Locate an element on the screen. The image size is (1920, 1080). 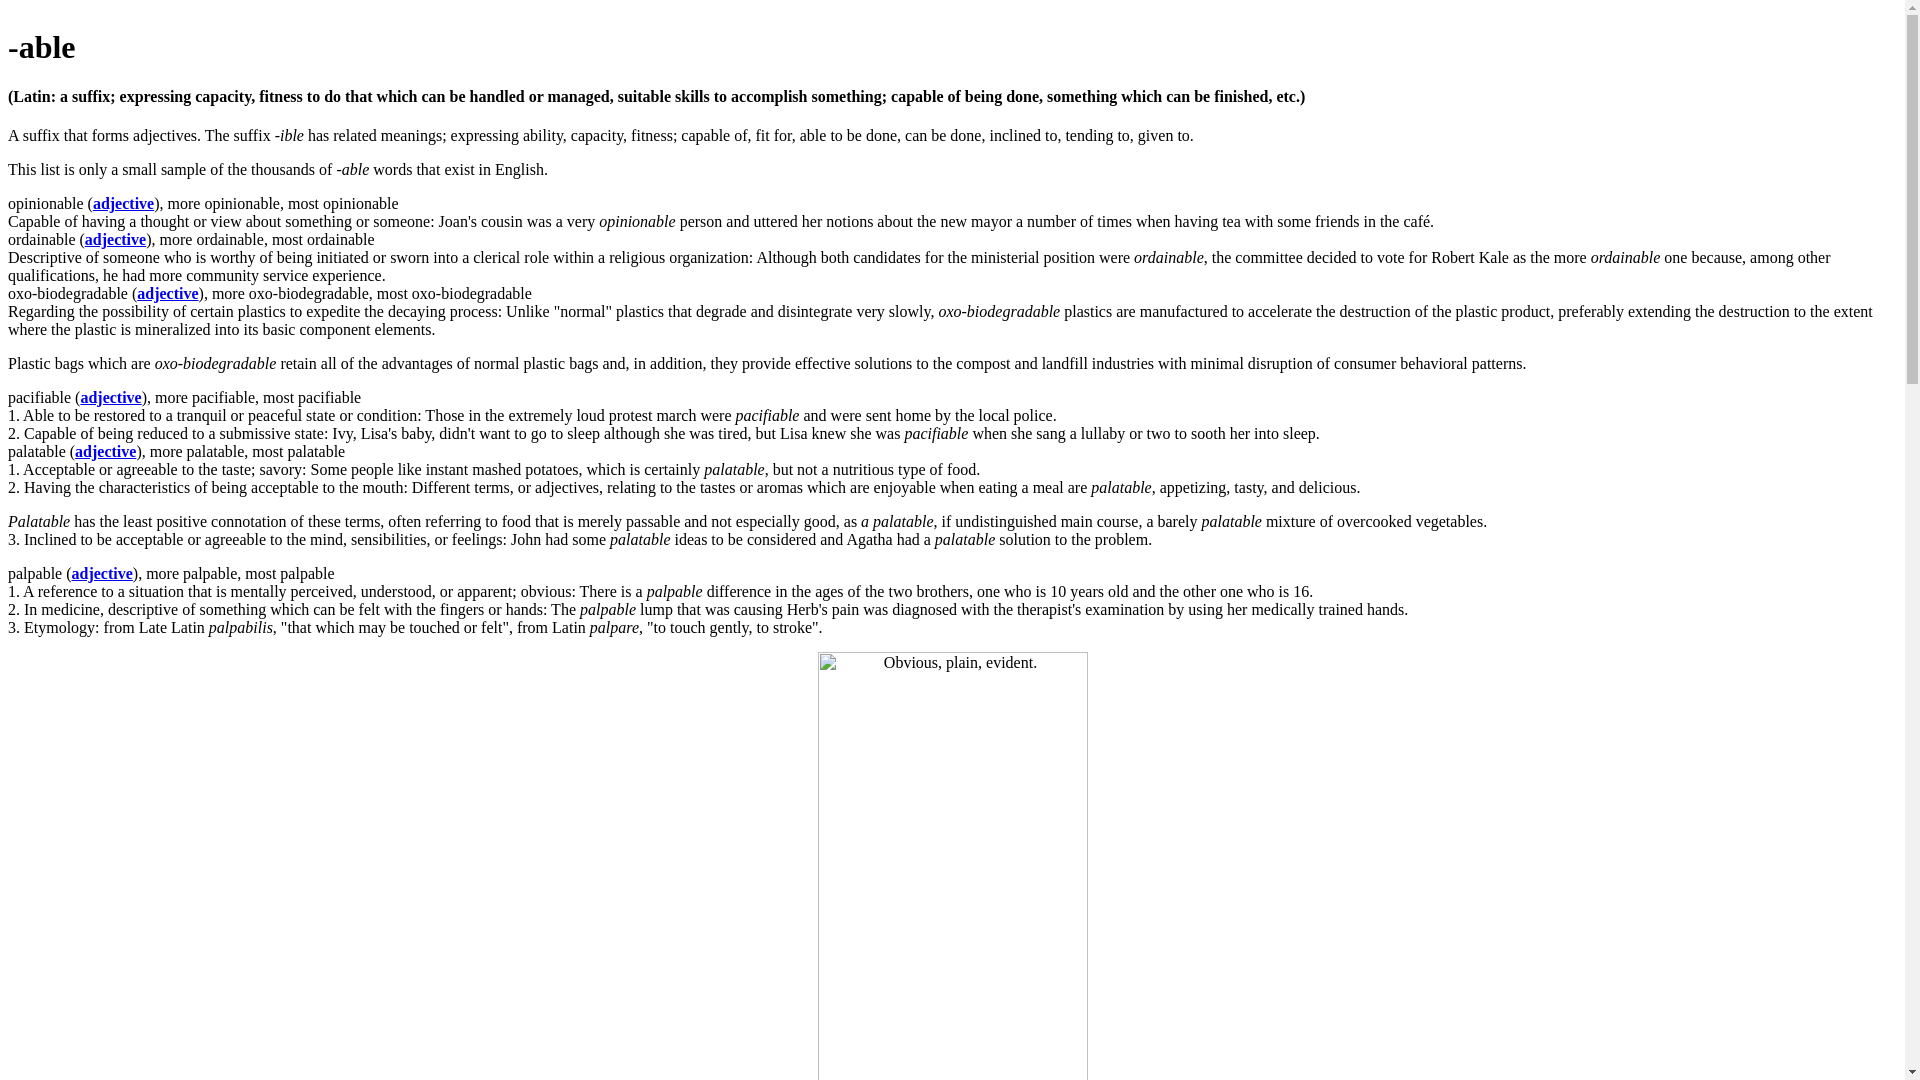
adjective is located at coordinates (166, 294).